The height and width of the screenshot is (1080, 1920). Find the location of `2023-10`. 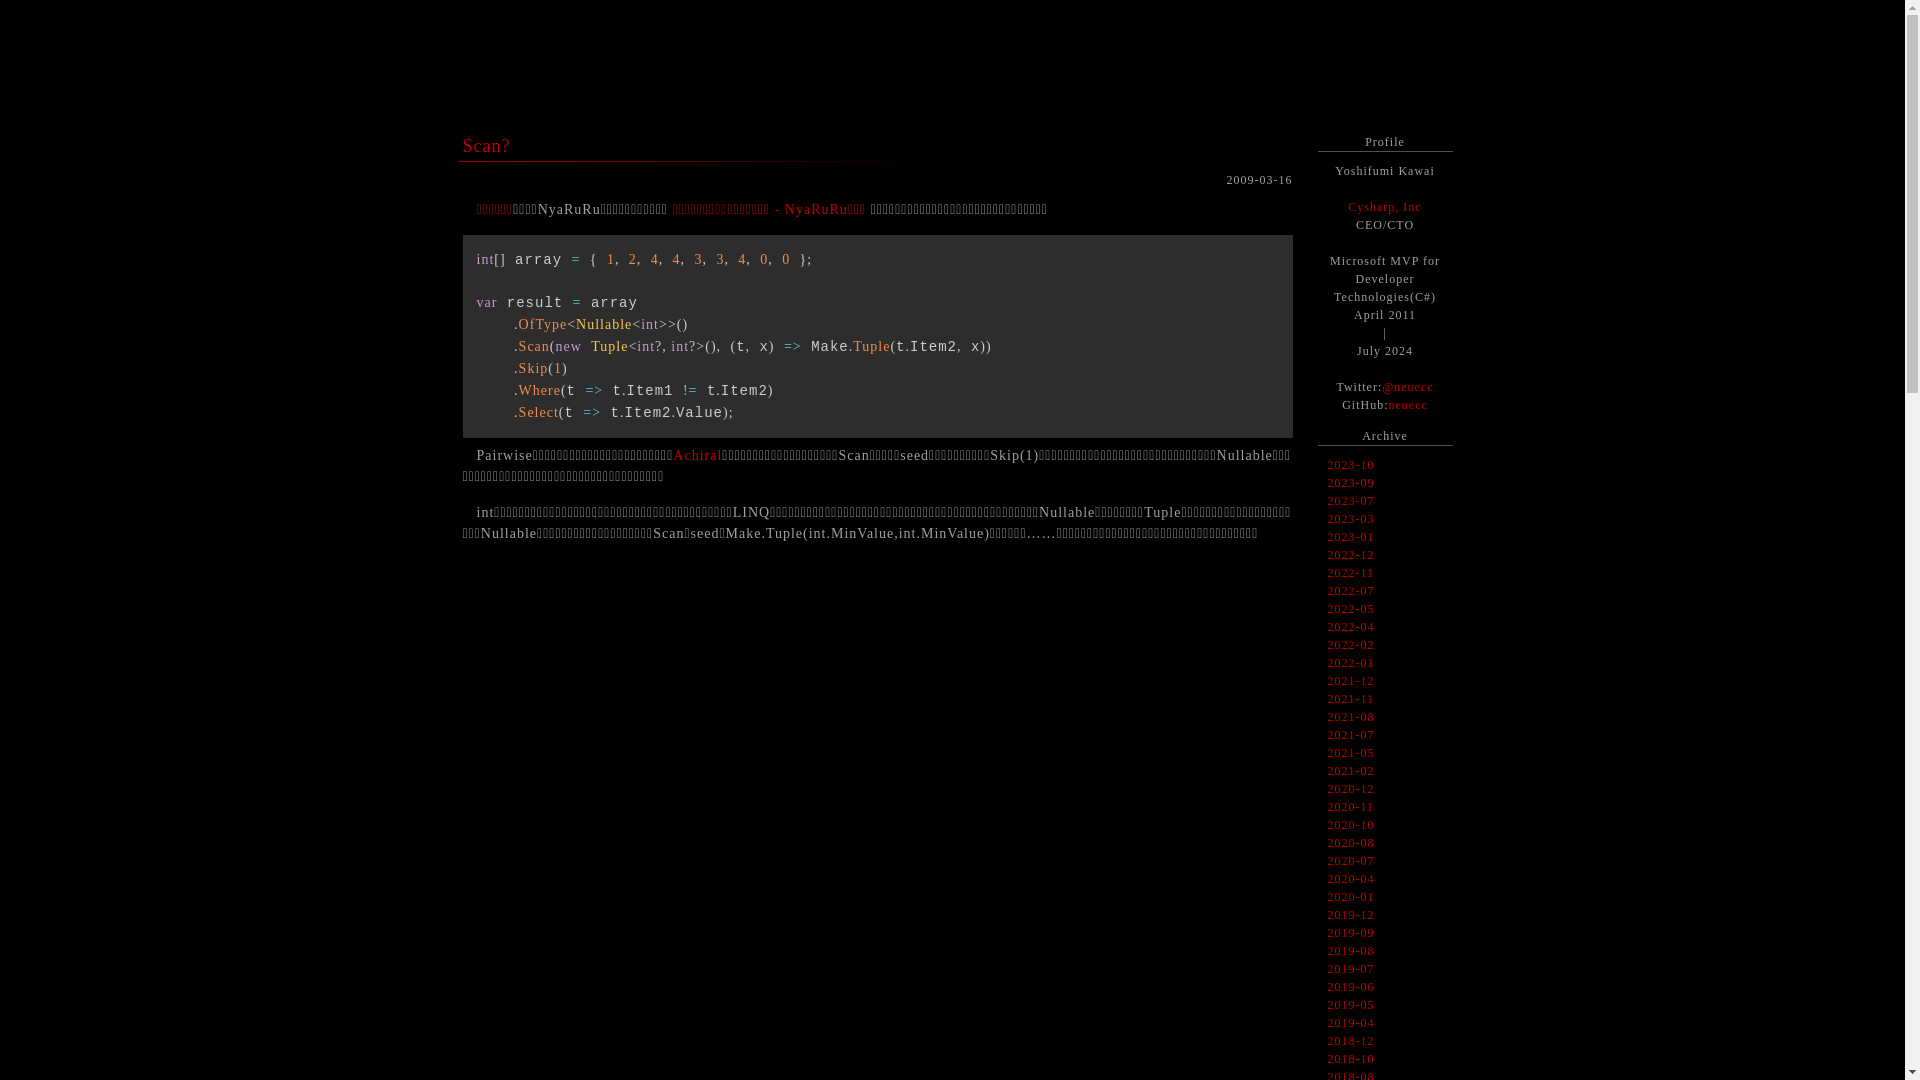

2023-10 is located at coordinates (1352, 465).